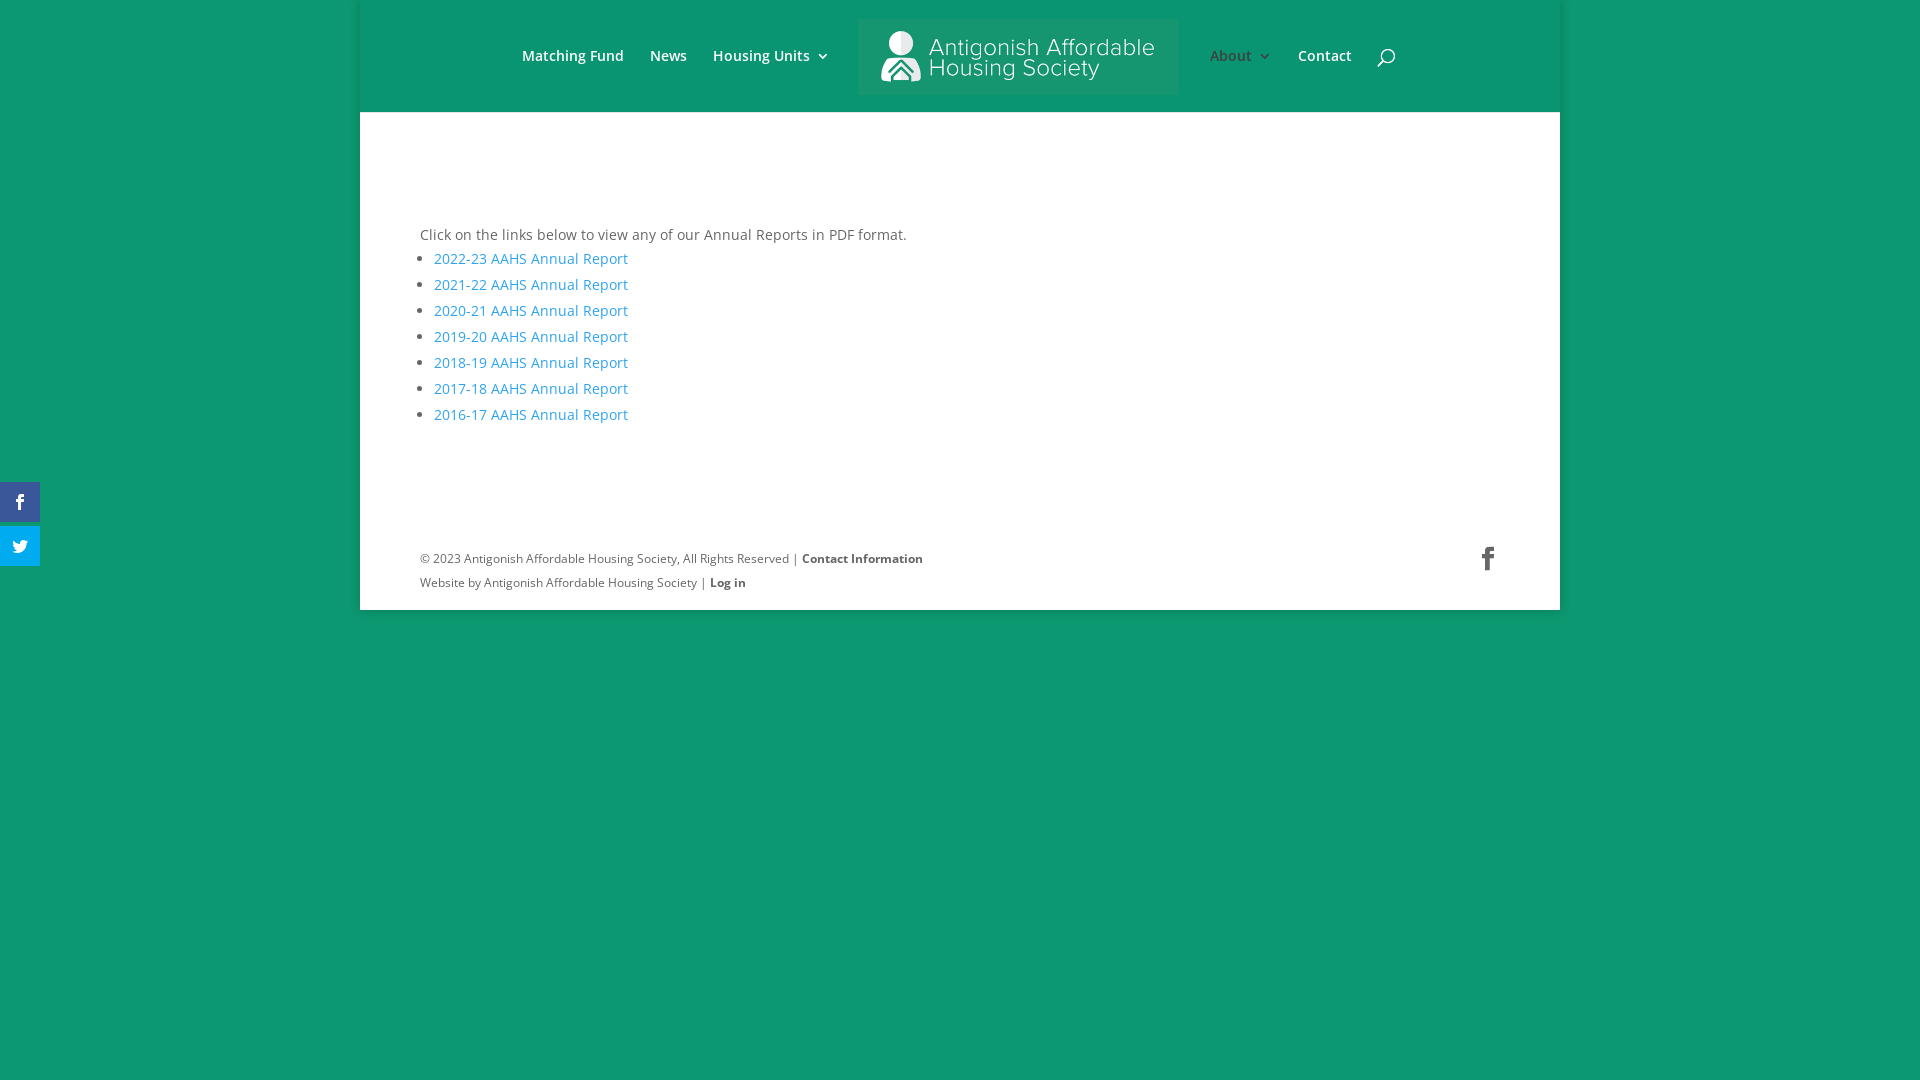 Image resolution: width=1920 pixels, height=1080 pixels. Describe the element at coordinates (531, 310) in the screenshot. I see `2020-21 AAHS Annual Report` at that location.